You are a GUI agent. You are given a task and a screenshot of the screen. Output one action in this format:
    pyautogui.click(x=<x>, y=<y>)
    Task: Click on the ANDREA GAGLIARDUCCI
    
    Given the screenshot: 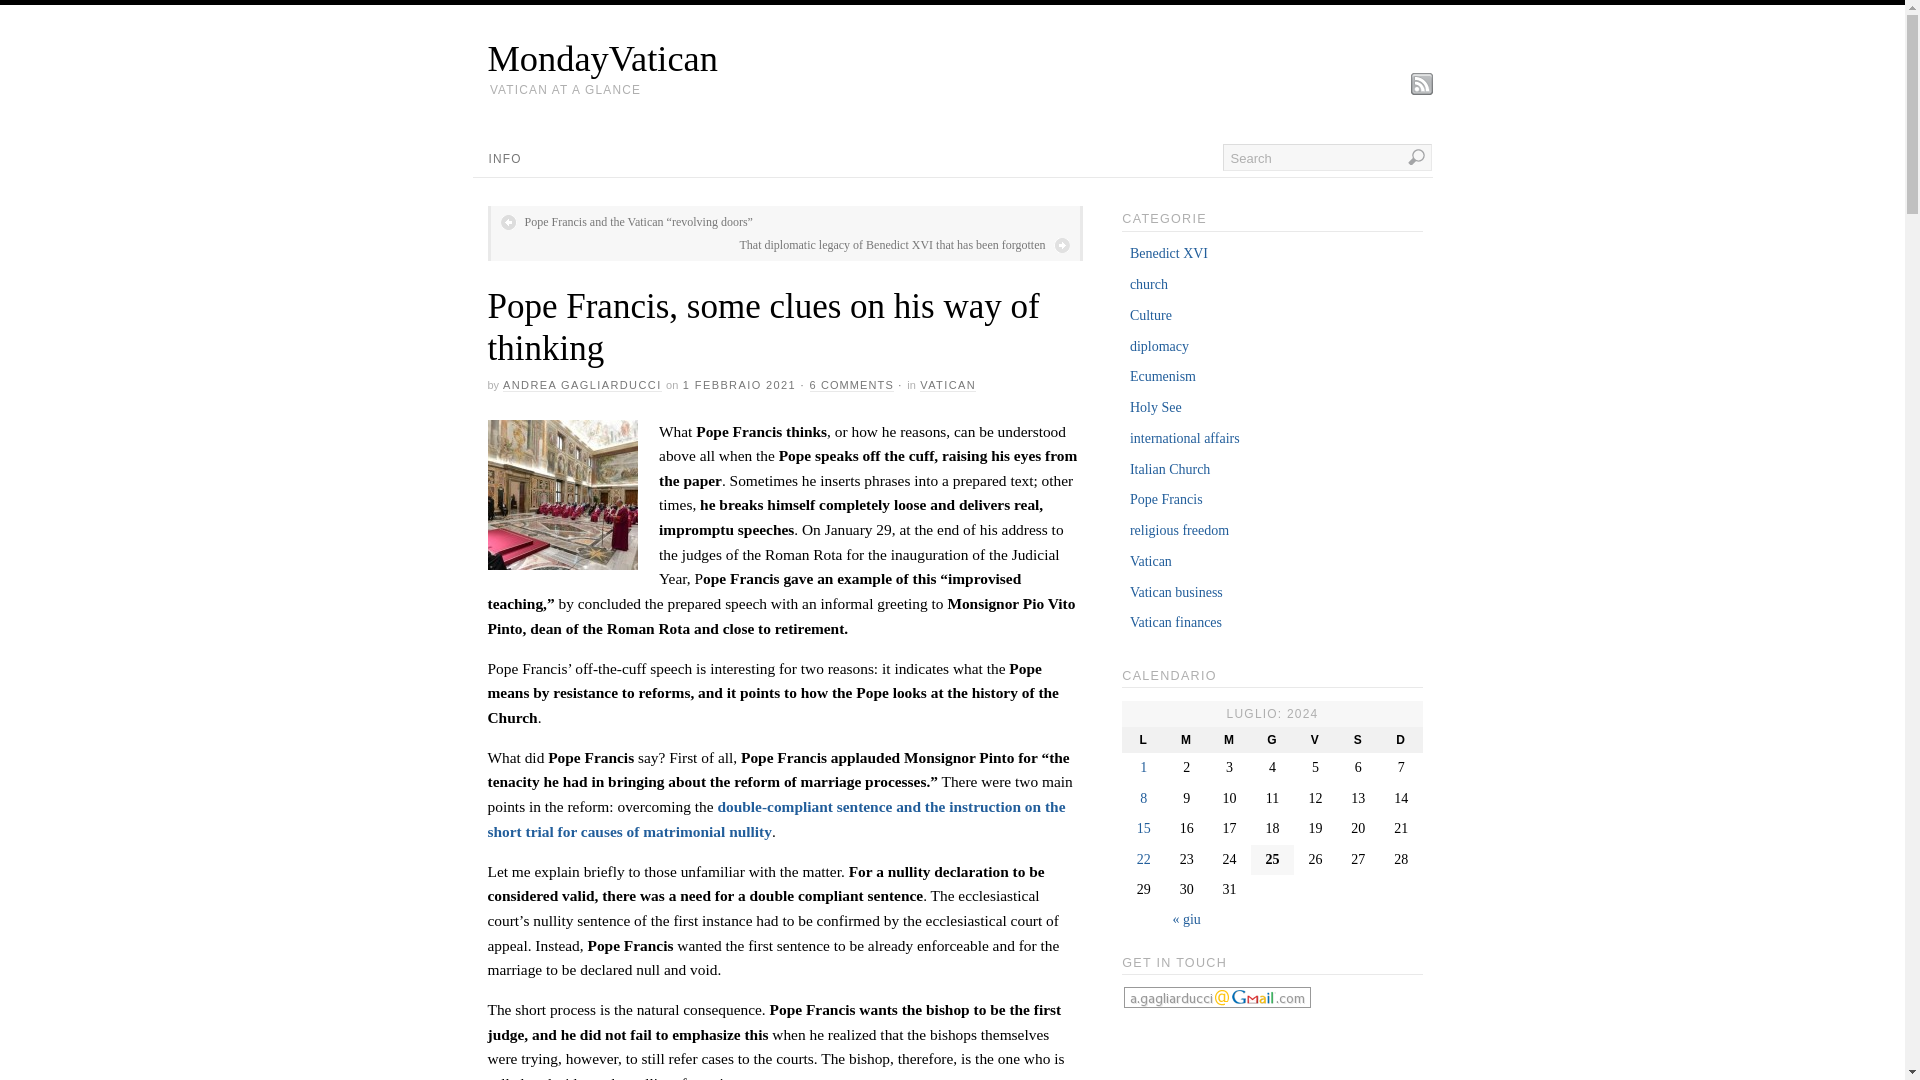 What is the action you would take?
    pyautogui.click(x=582, y=386)
    